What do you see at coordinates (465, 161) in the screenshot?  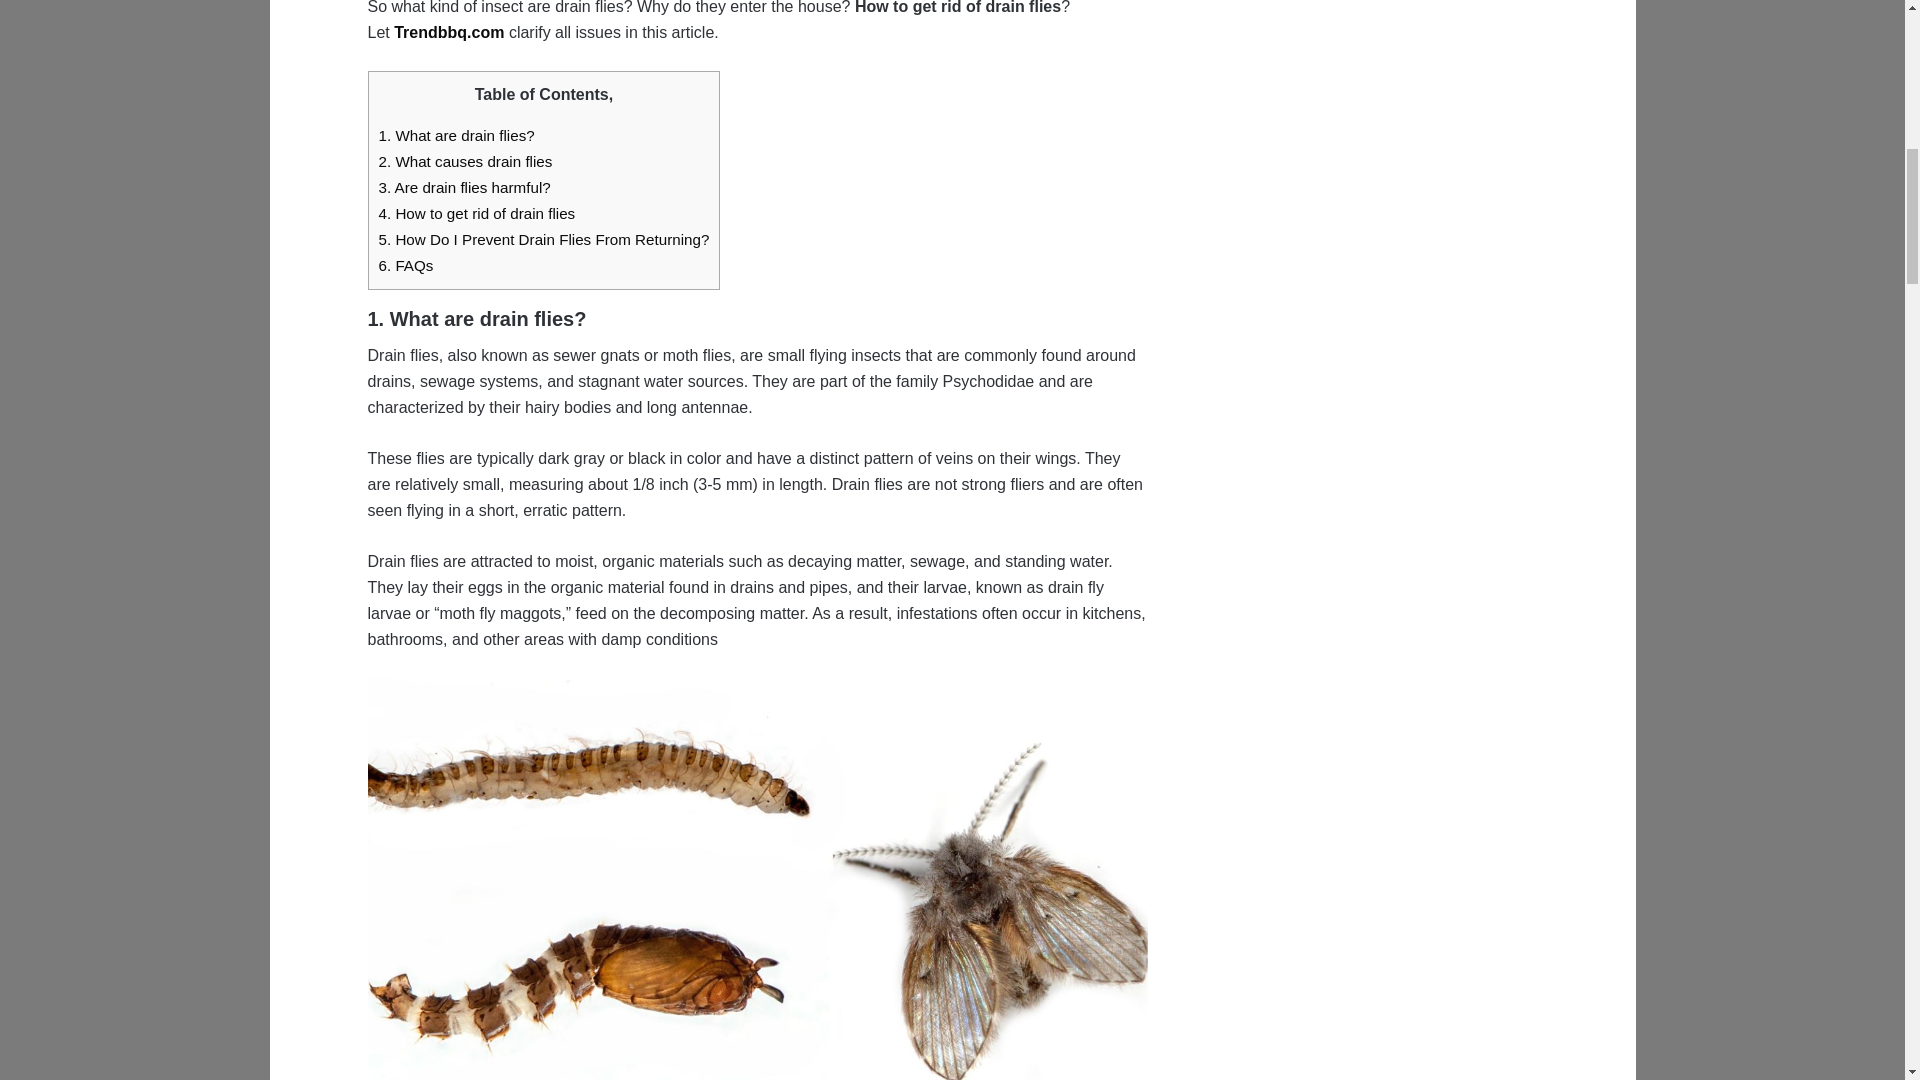 I see `2. What causes drain flies` at bounding box center [465, 161].